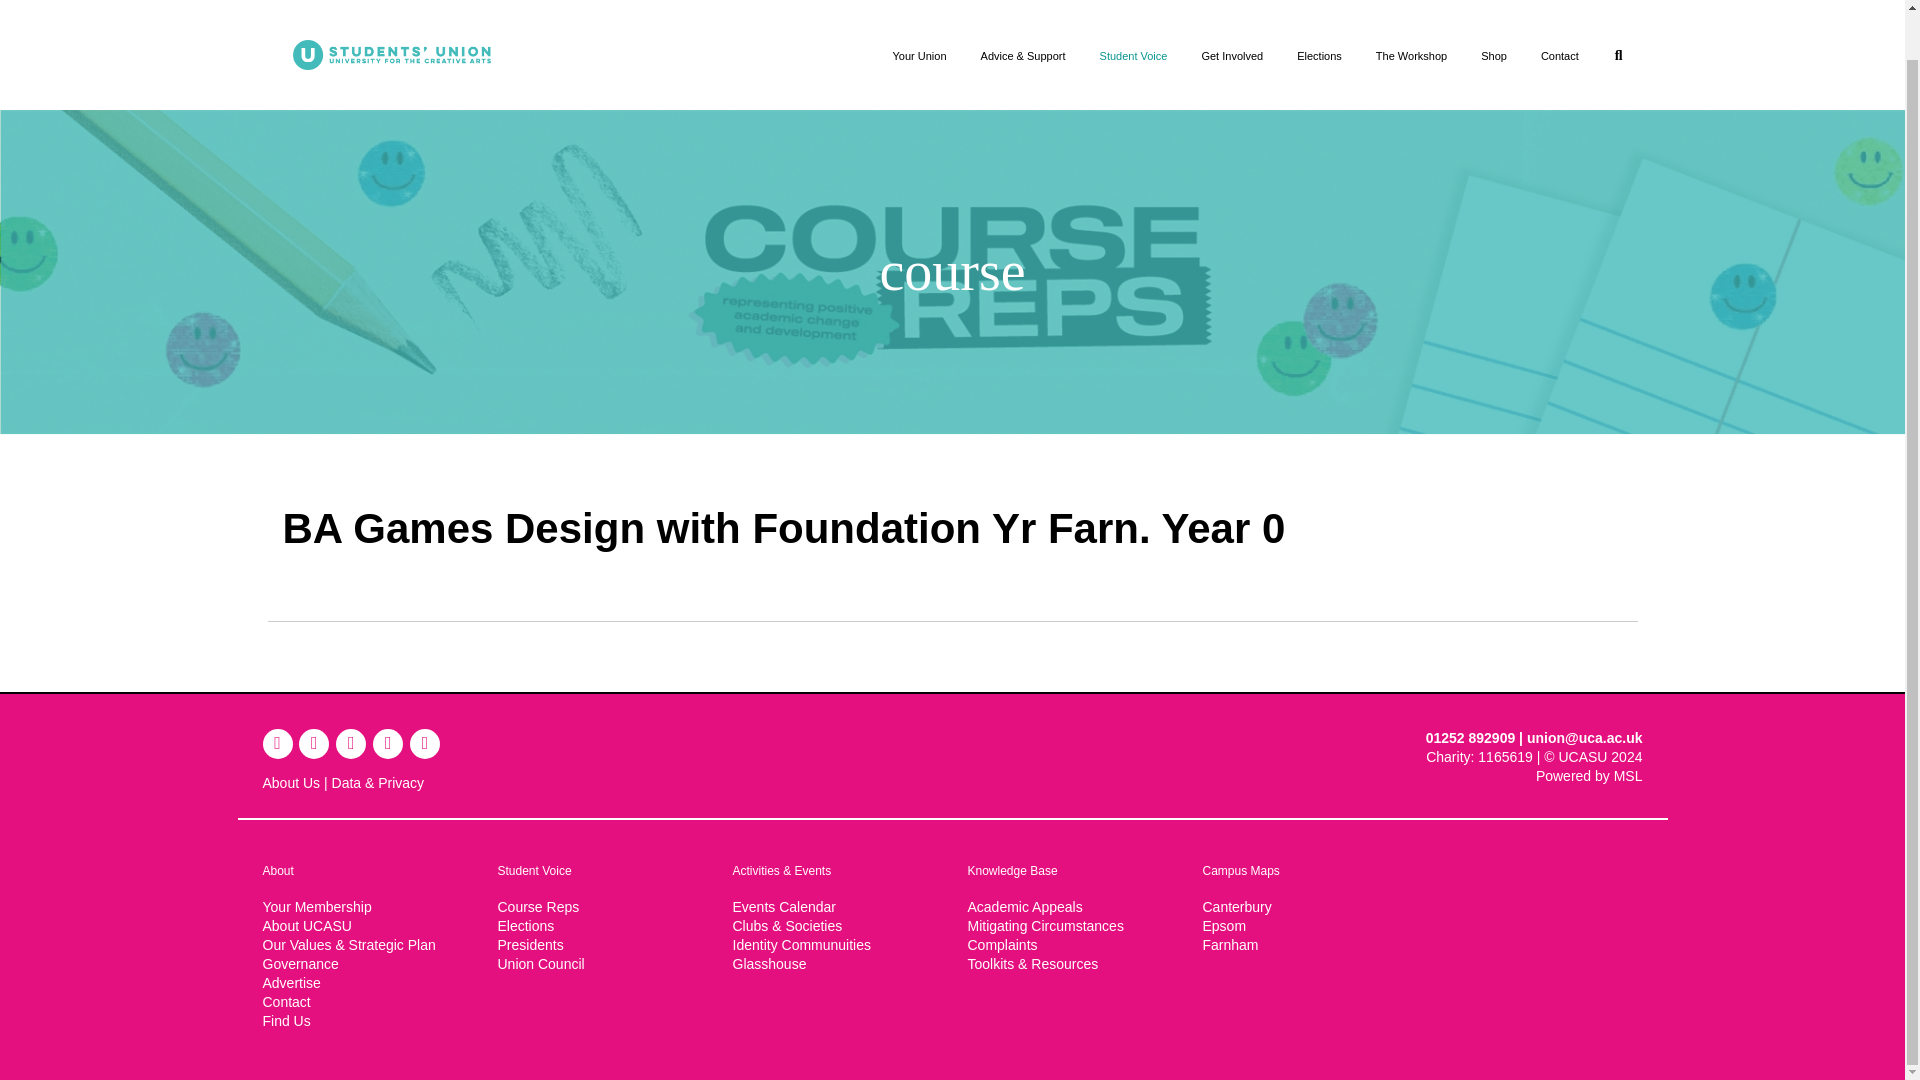  What do you see at coordinates (1232, 56) in the screenshot?
I see `Get Involved` at bounding box center [1232, 56].